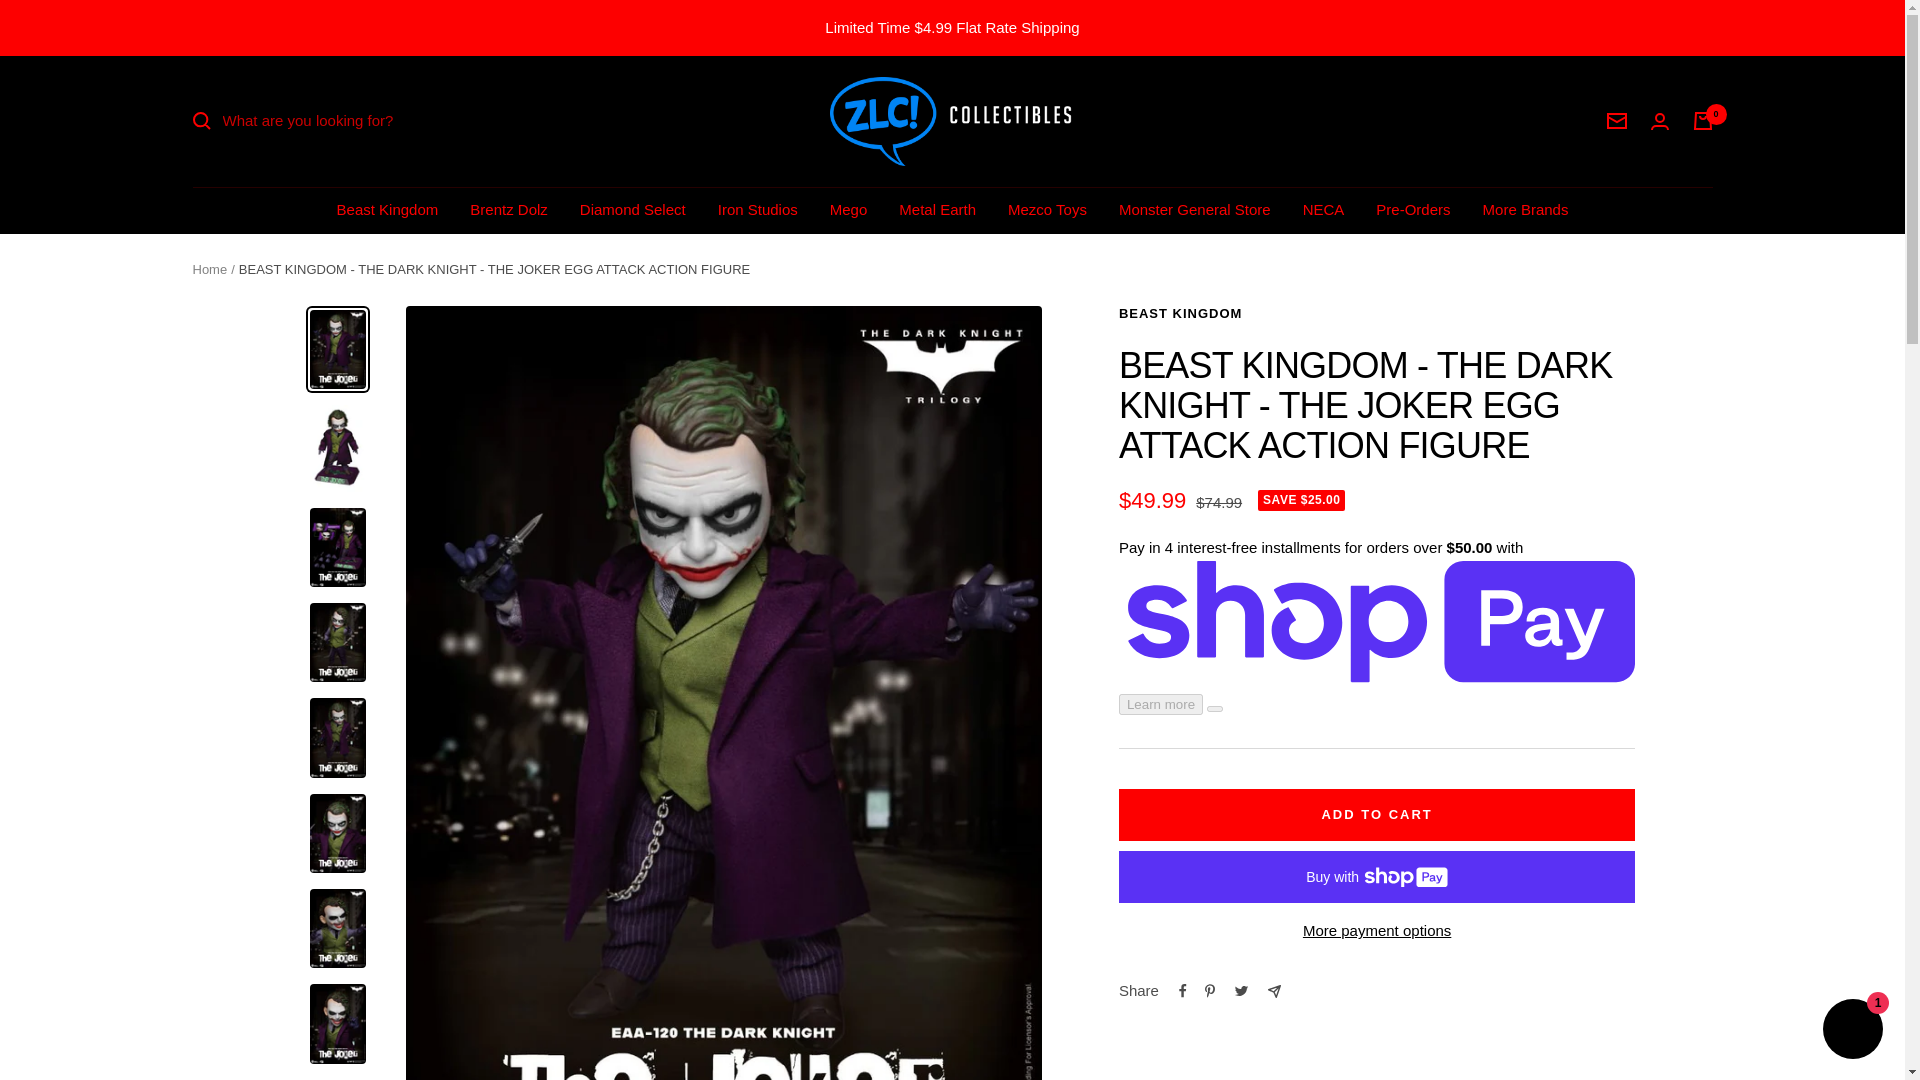 The image size is (1920, 1080). Describe the element at coordinates (848, 209) in the screenshot. I see `Mego` at that location.